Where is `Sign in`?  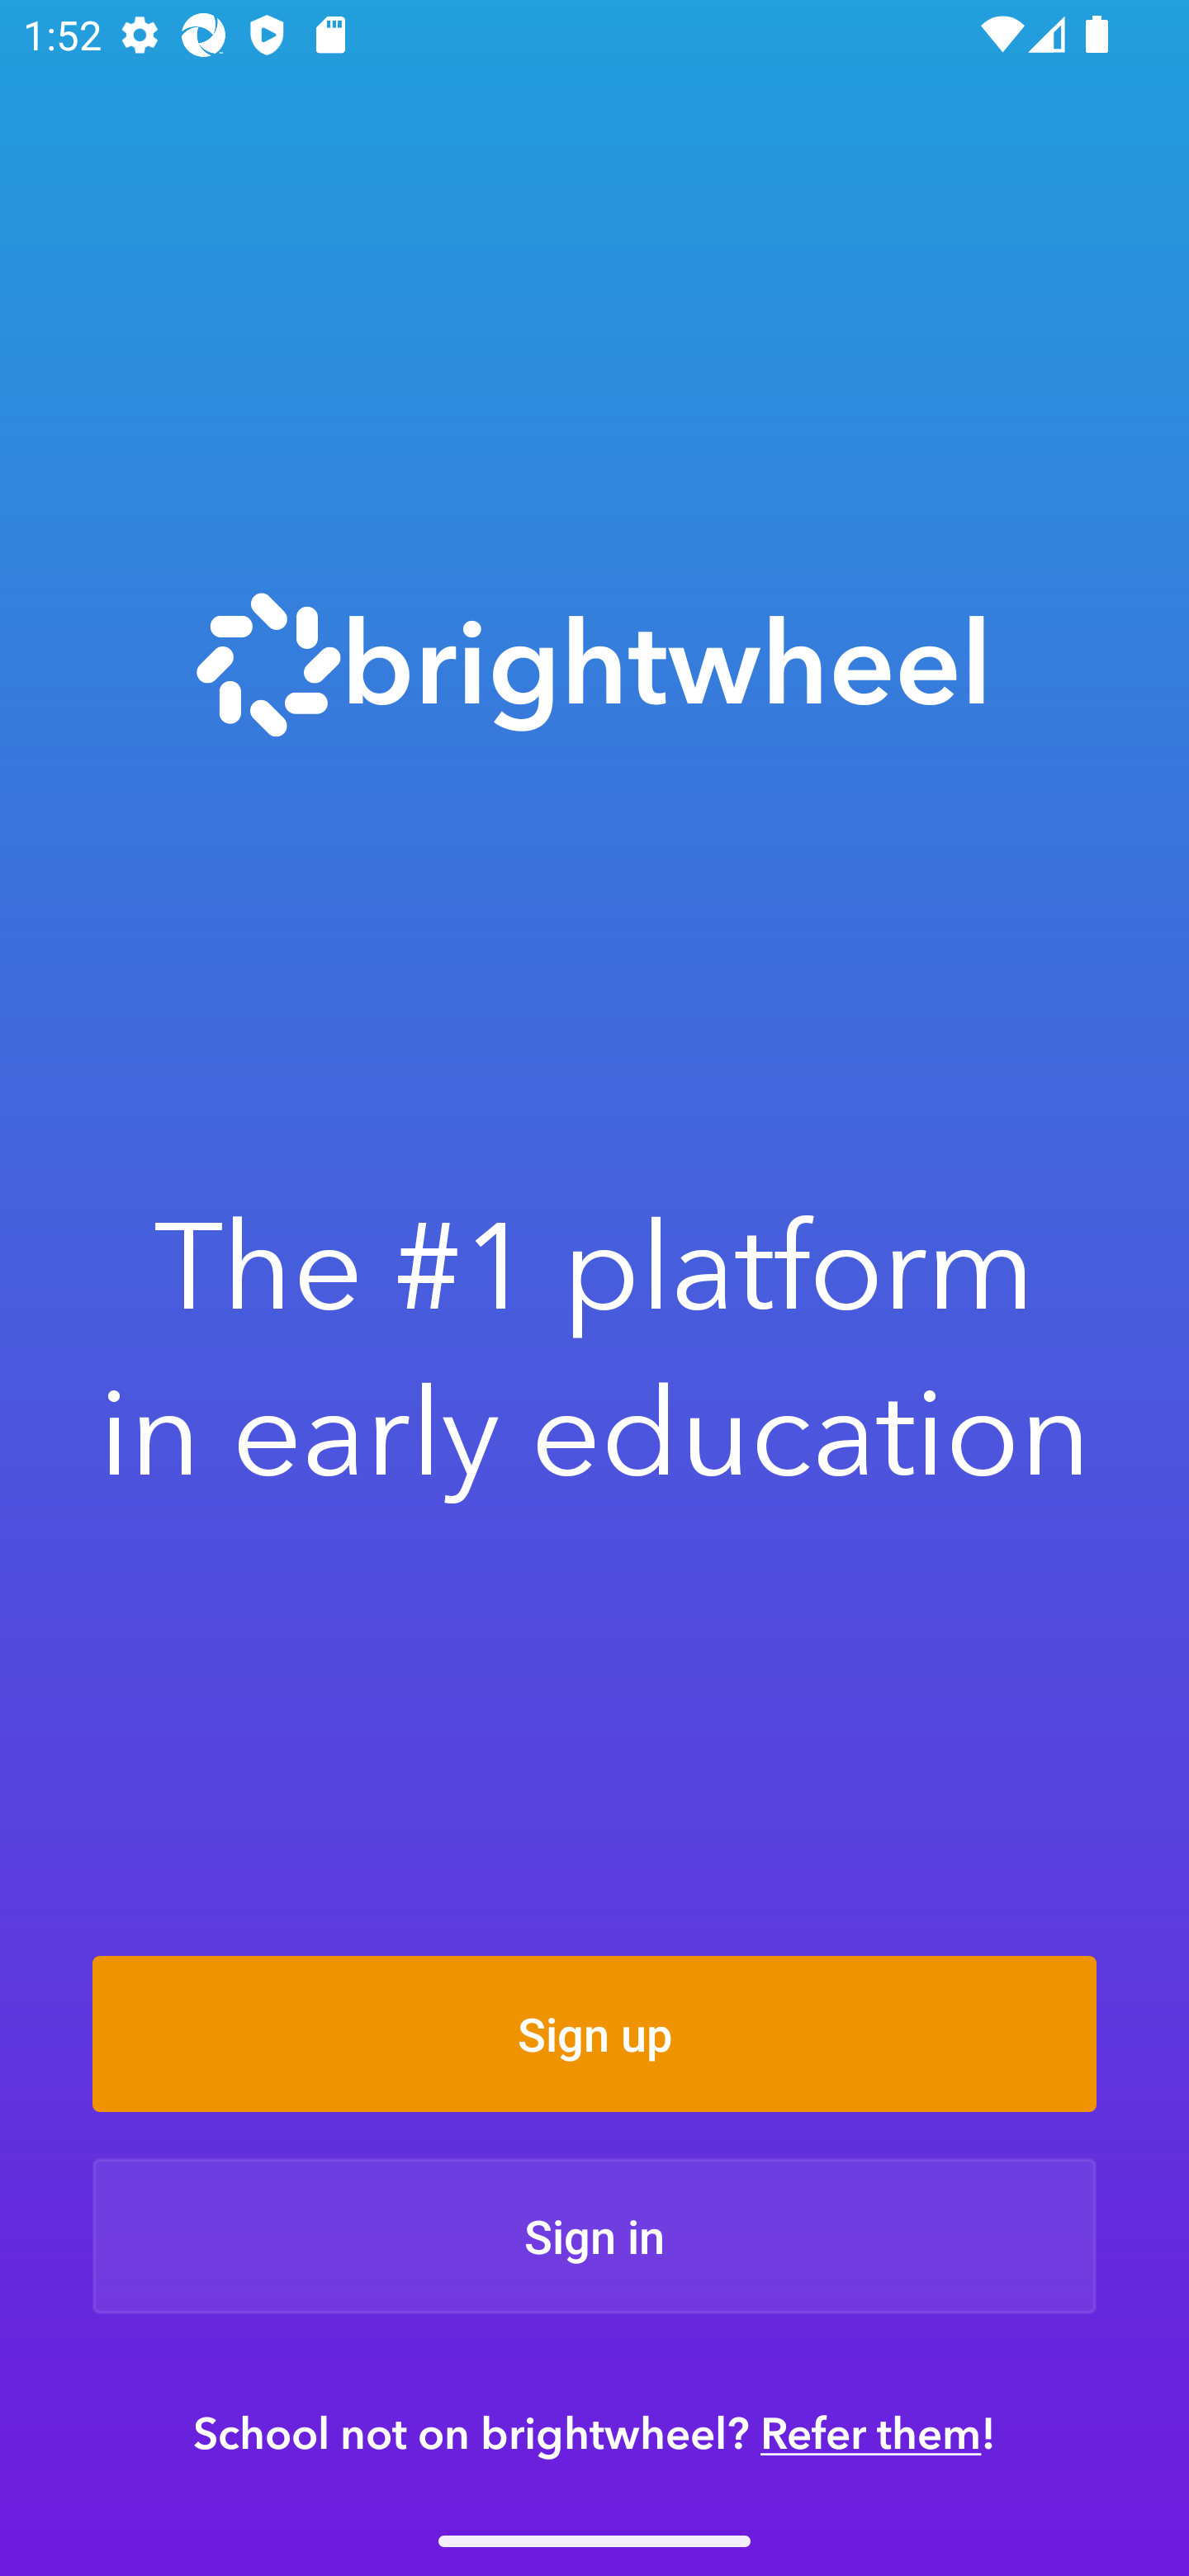 Sign in is located at coordinates (594, 2236).